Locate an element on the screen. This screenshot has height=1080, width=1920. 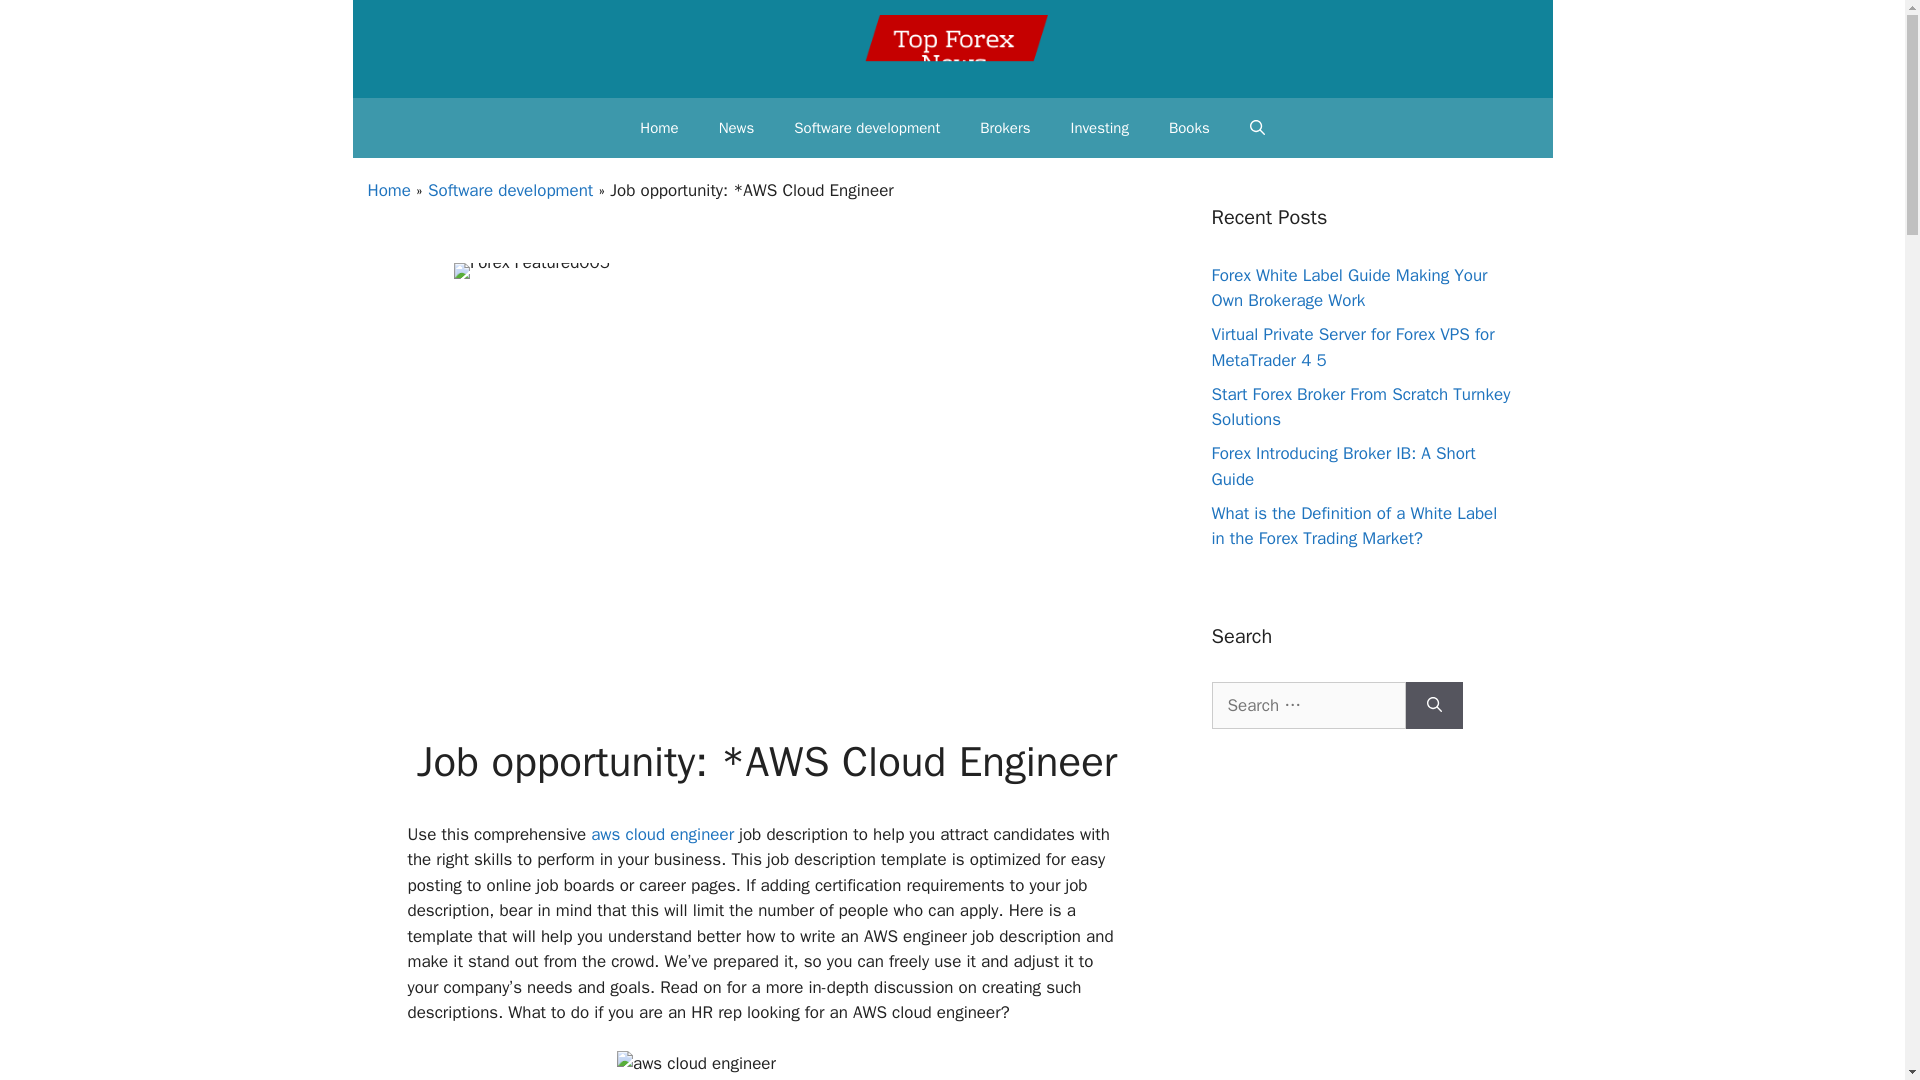
Home is located at coordinates (659, 128).